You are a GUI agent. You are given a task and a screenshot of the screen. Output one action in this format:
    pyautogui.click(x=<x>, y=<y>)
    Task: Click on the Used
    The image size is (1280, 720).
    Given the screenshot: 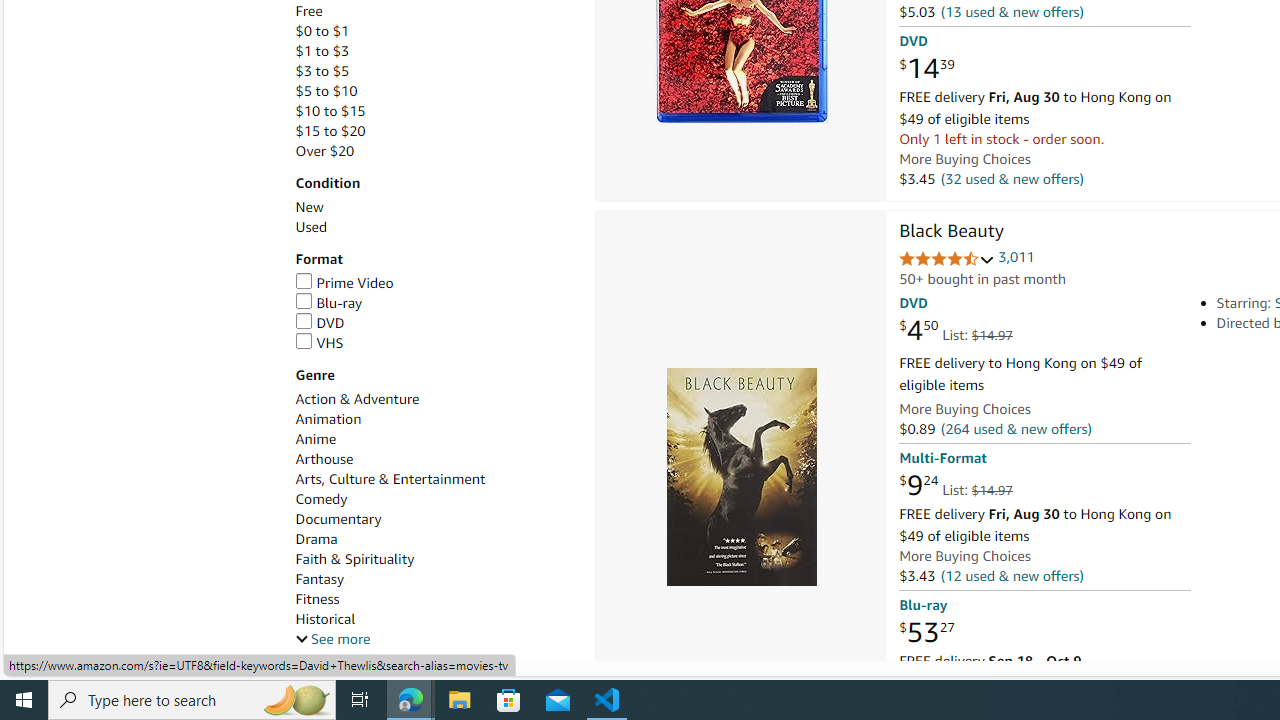 What is the action you would take?
    pyautogui.click(x=434, y=227)
    